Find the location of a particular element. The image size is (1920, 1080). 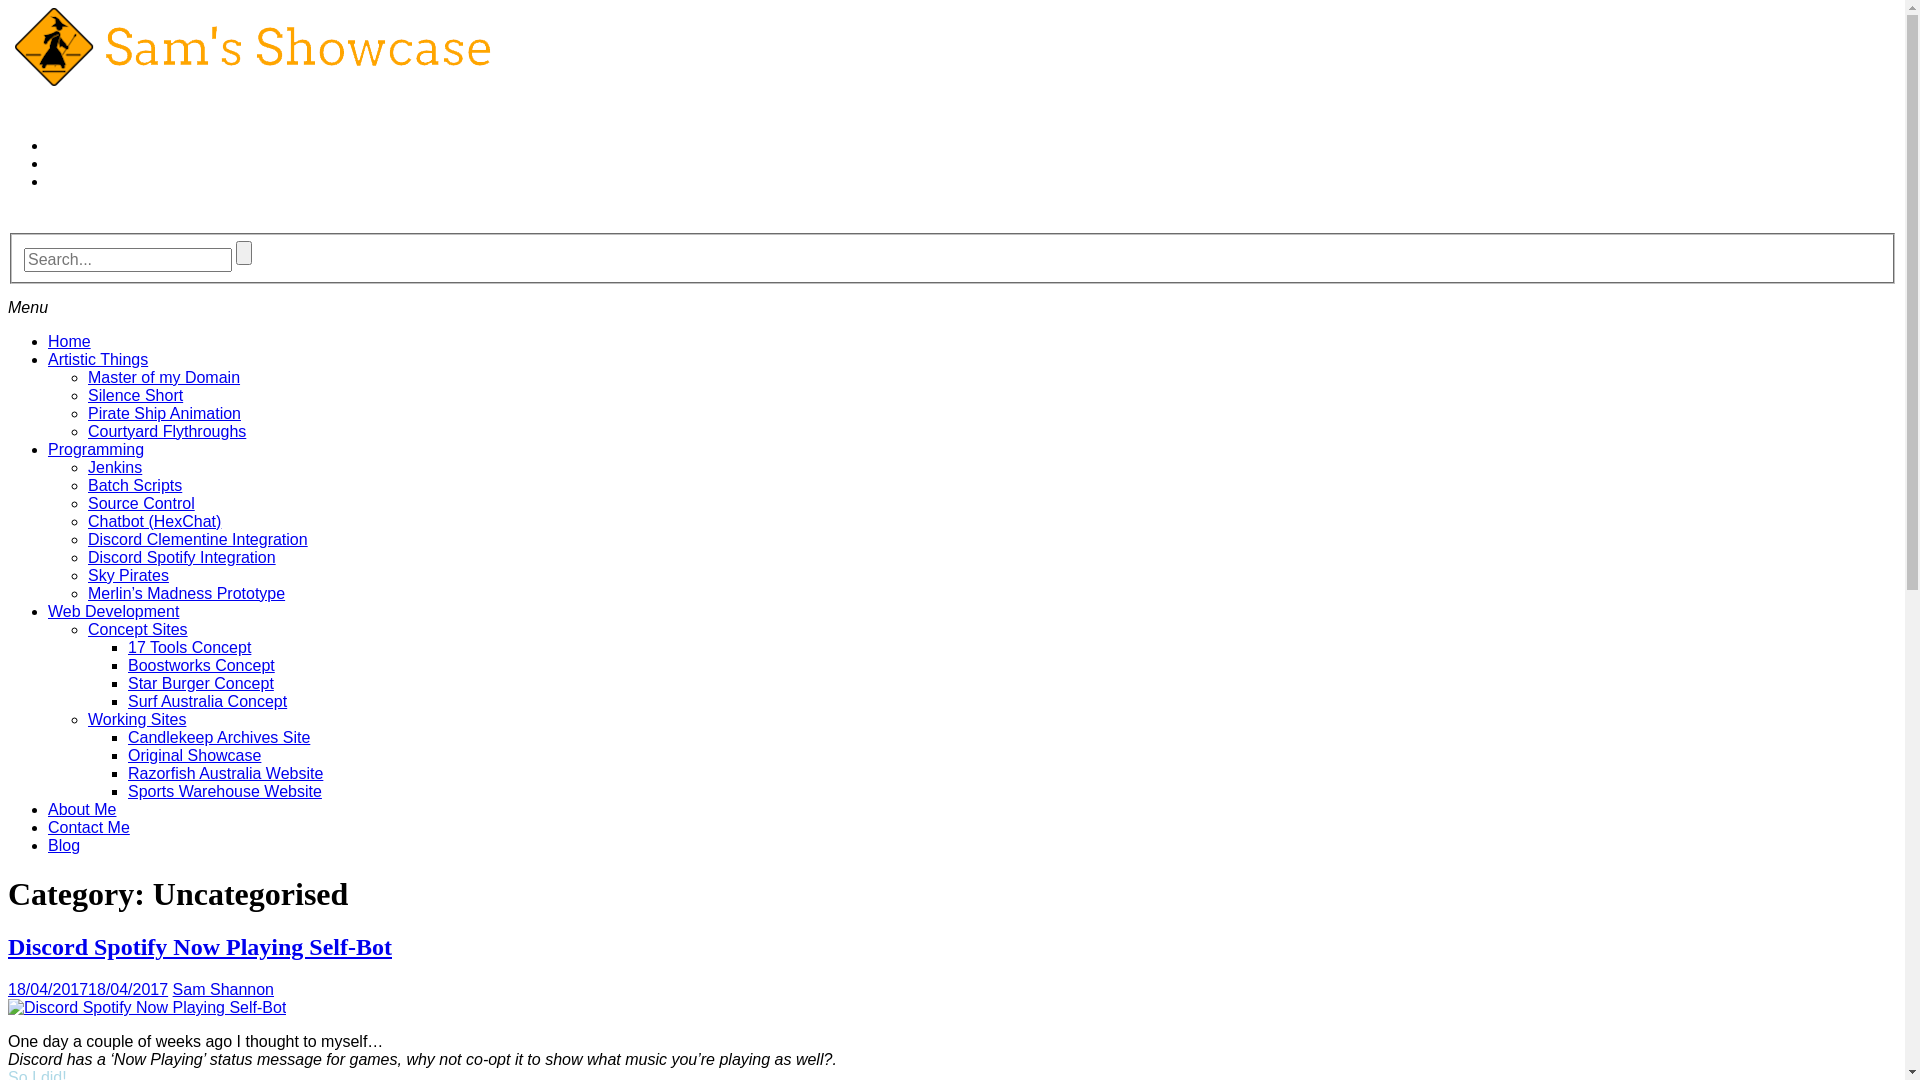

Sports Warehouse Website is located at coordinates (225, 792).